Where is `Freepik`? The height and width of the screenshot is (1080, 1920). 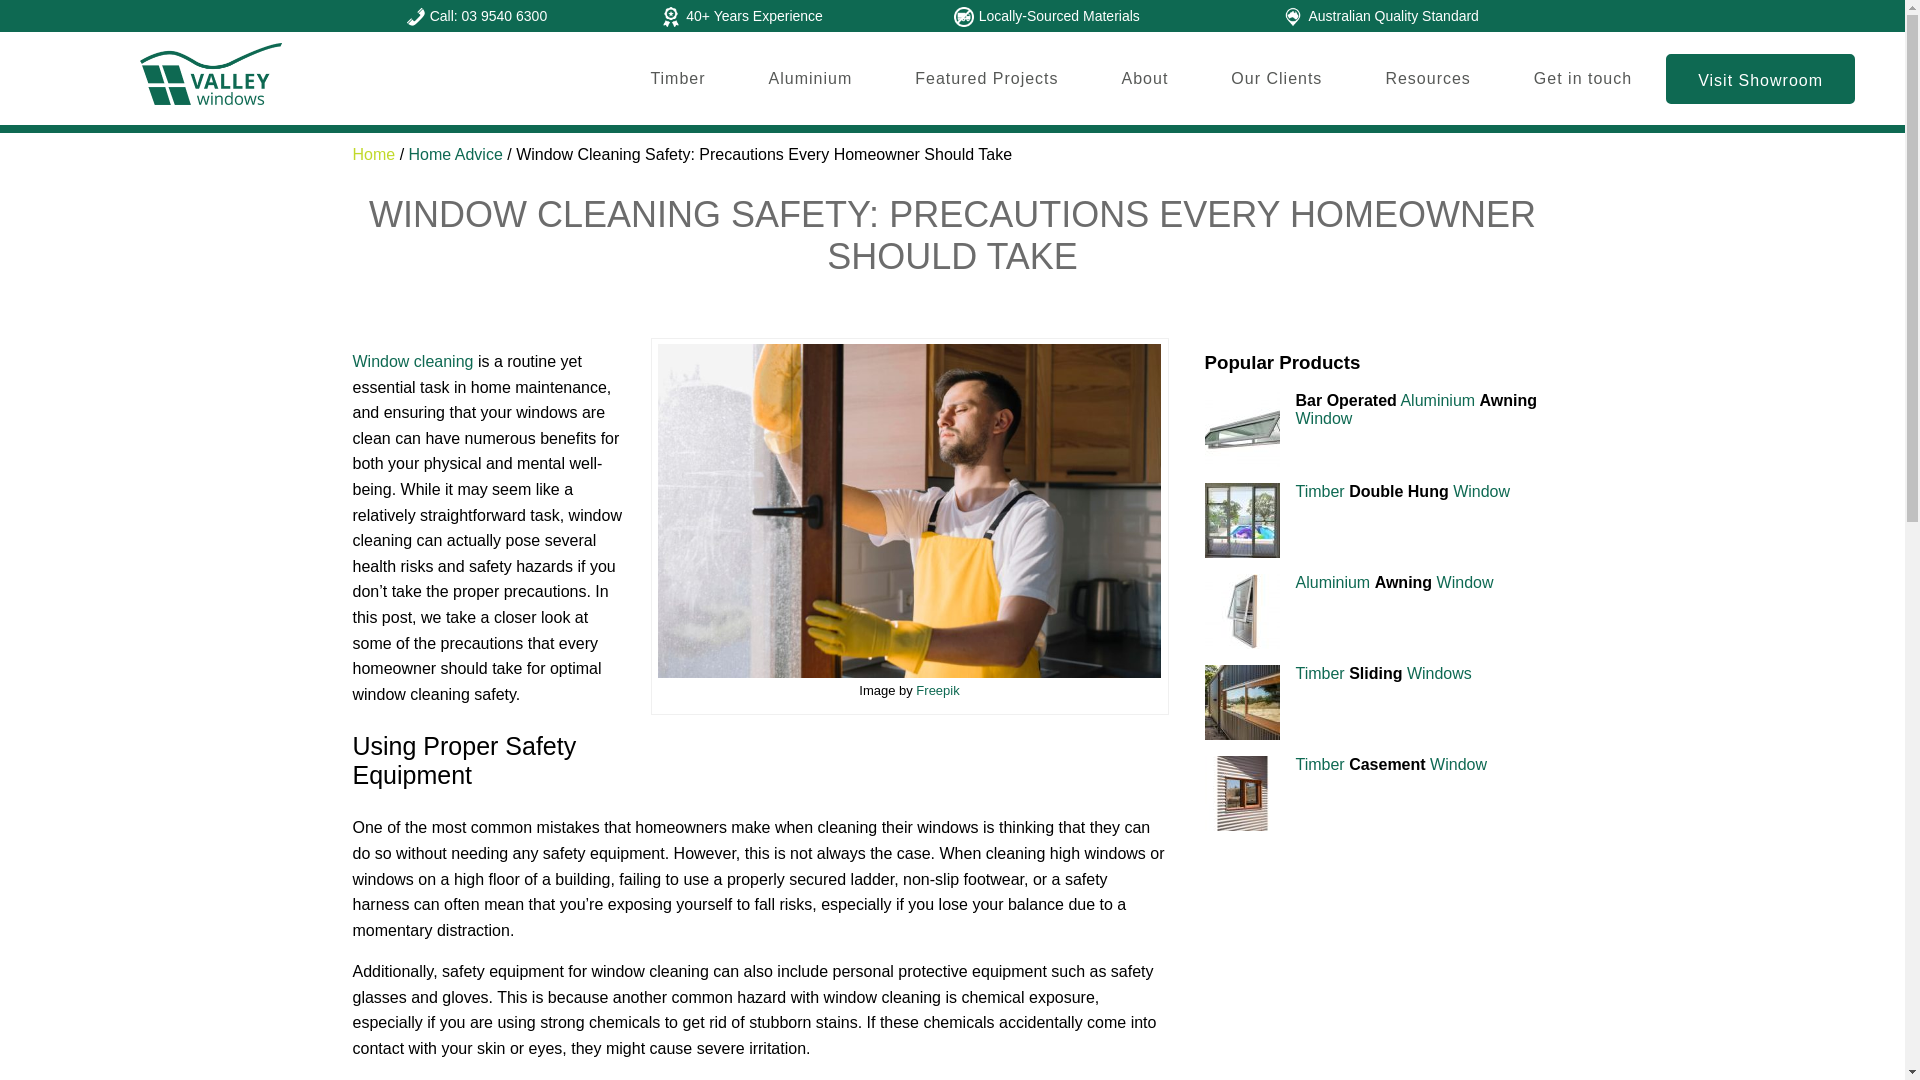
Freepik is located at coordinates (936, 690).